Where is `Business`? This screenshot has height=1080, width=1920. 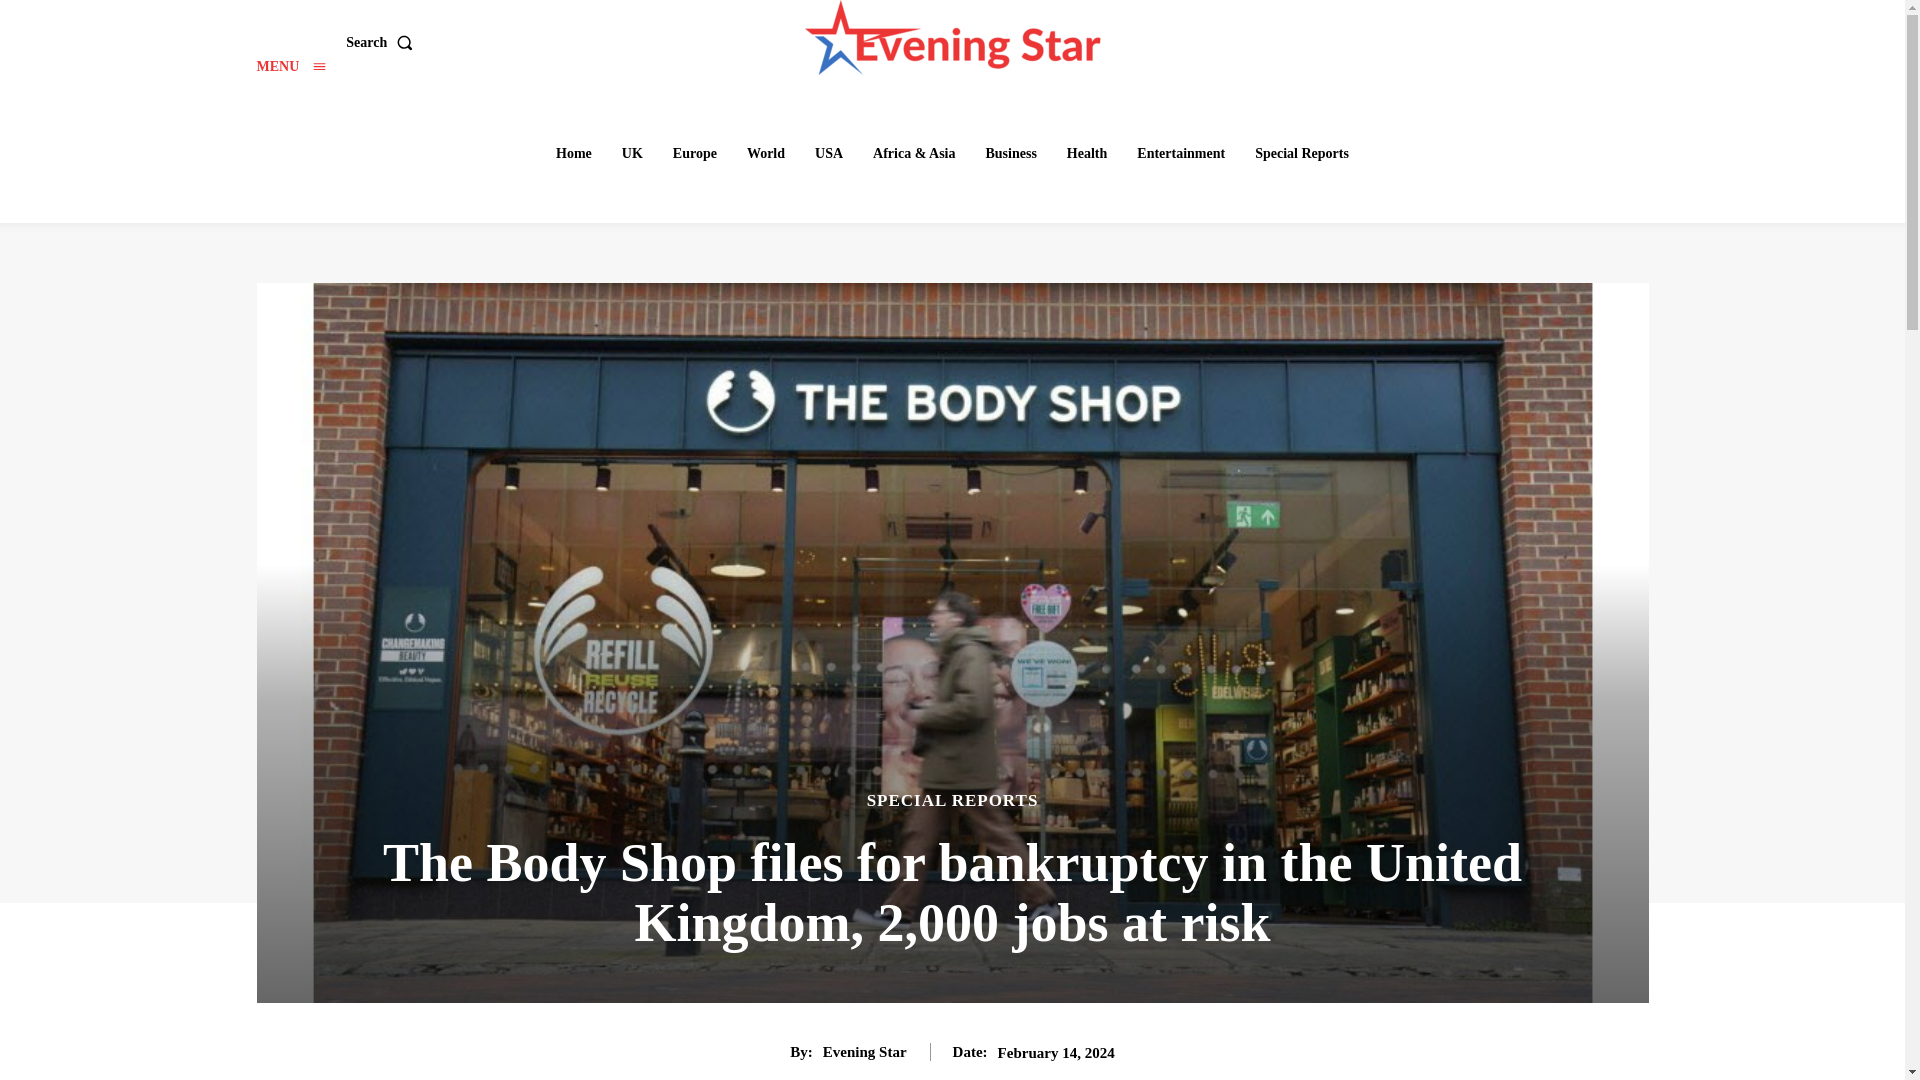
Business is located at coordinates (1010, 153).